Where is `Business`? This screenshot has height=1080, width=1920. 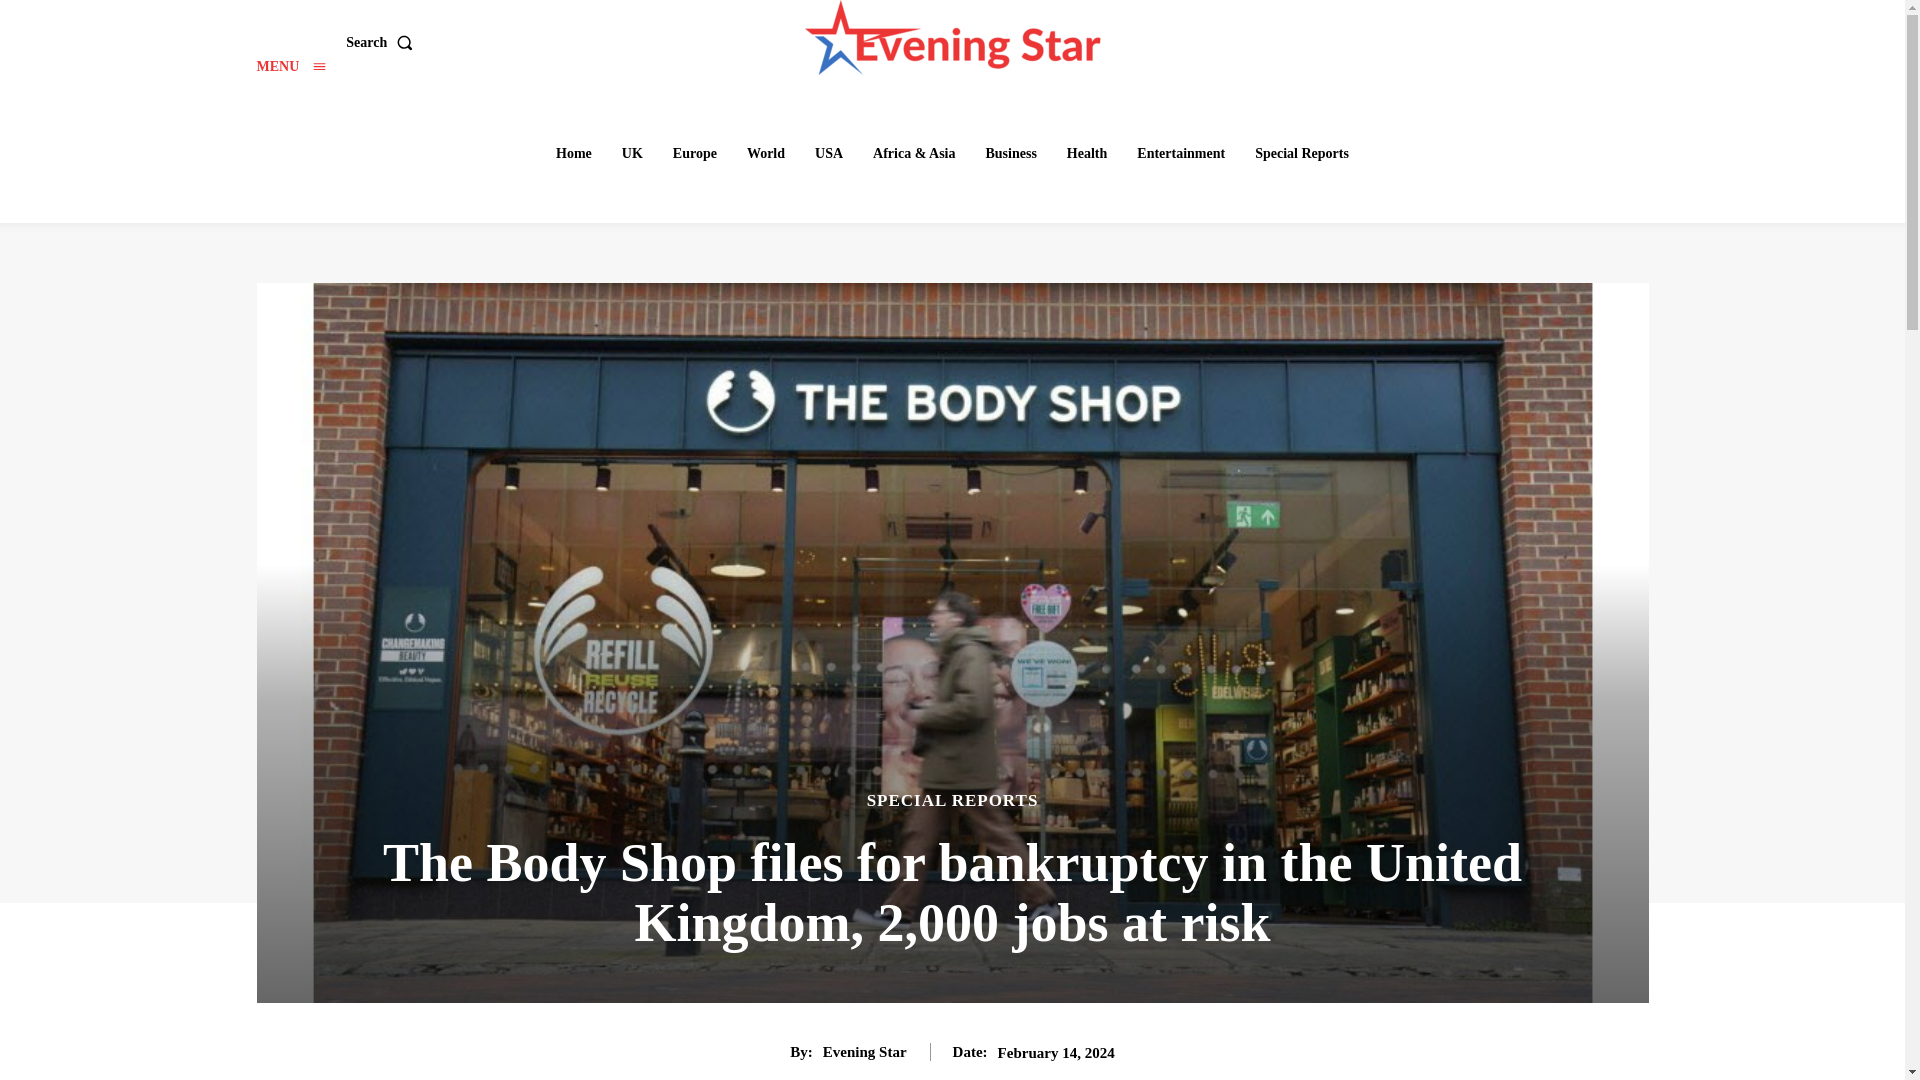
Business is located at coordinates (1010, 153).